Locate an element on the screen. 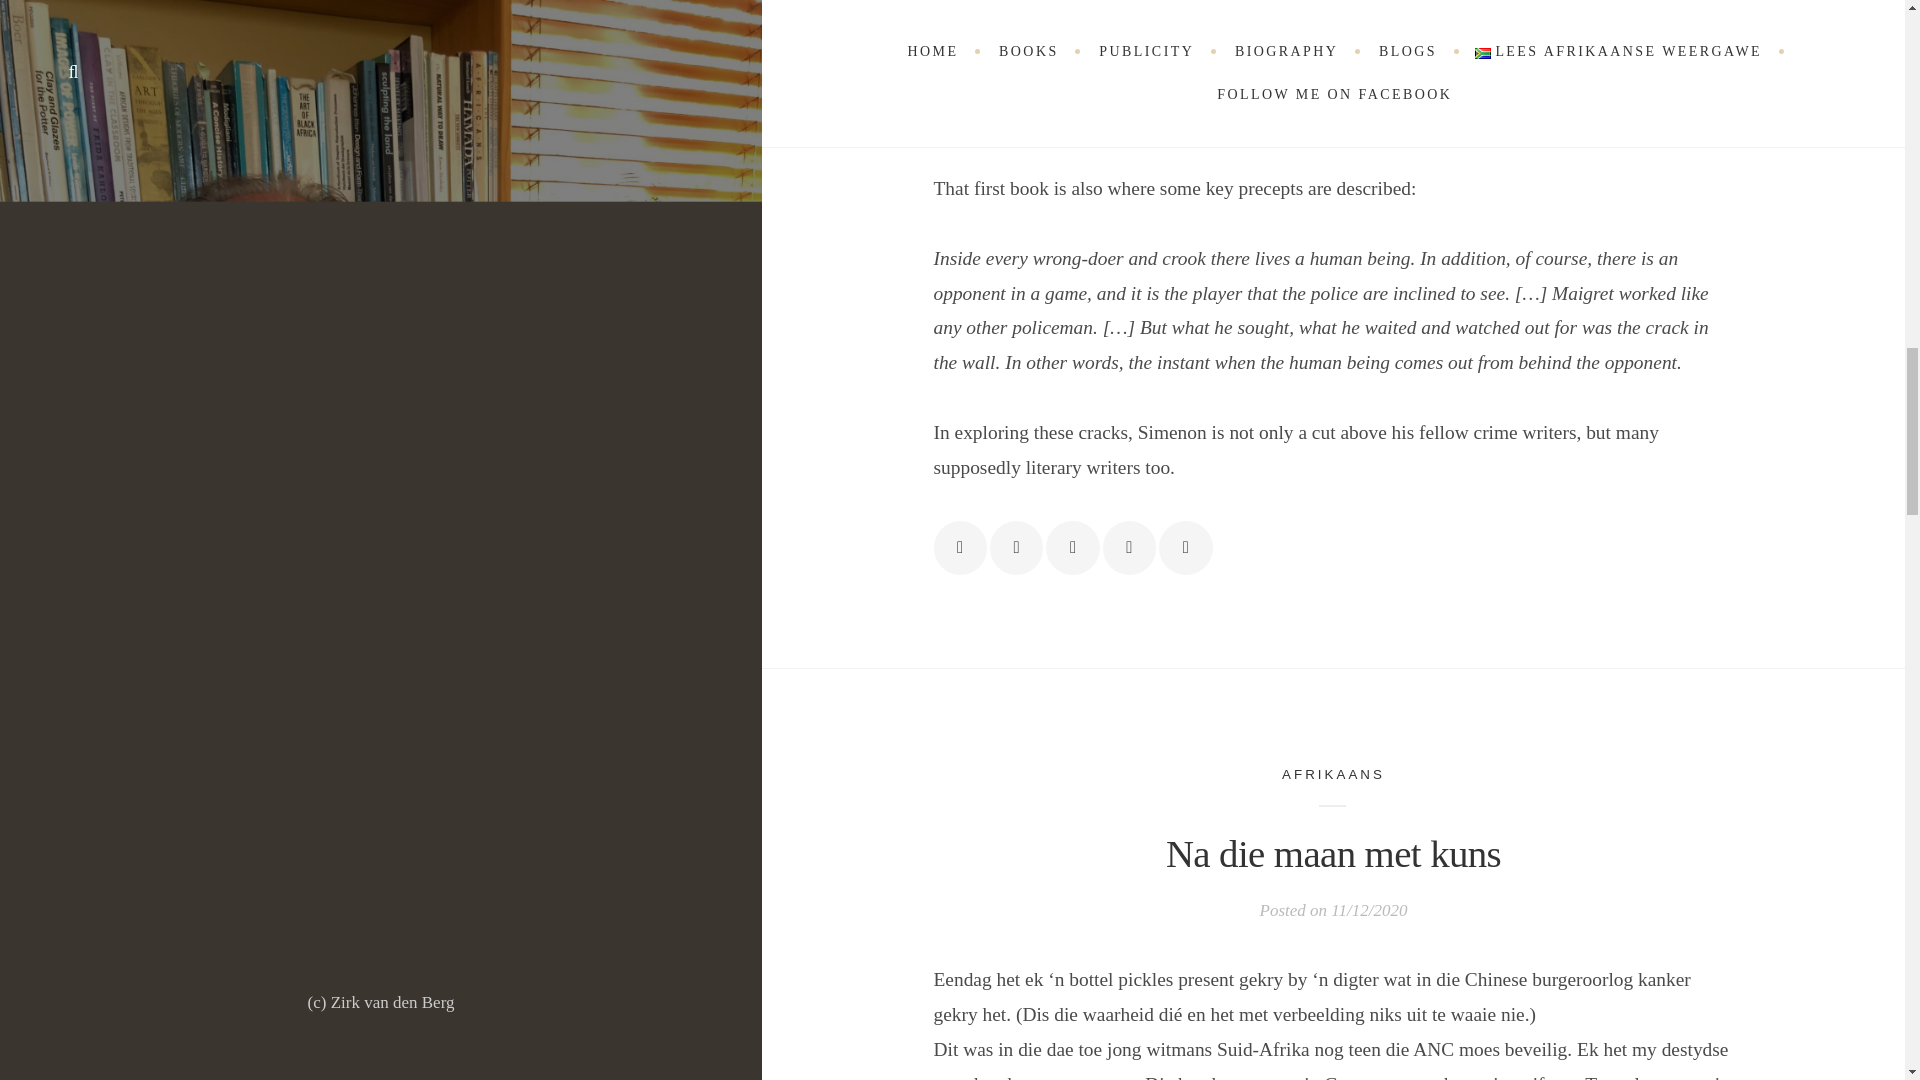  Share on Facebook is located at coordinates (960, 546).